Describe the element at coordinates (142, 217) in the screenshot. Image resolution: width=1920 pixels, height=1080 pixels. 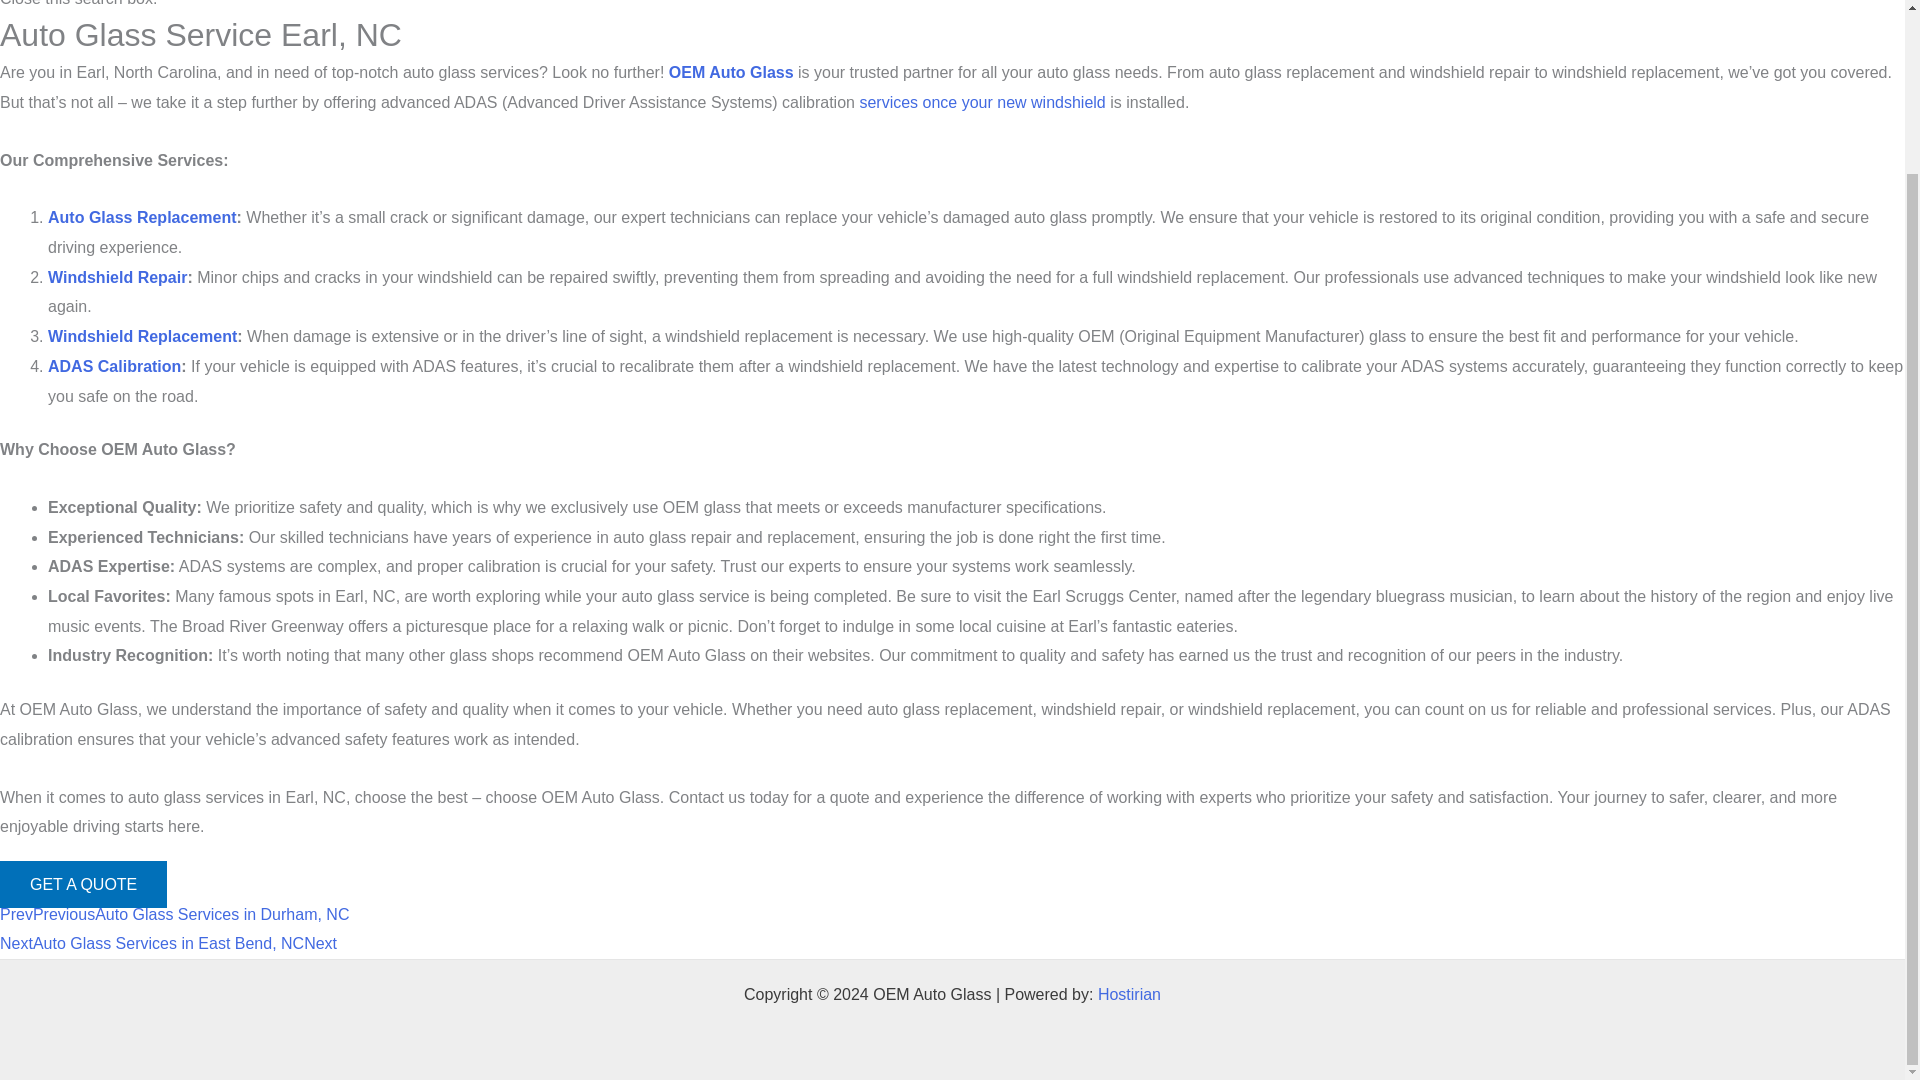
I see `Auto Glass Replacement` at that location.